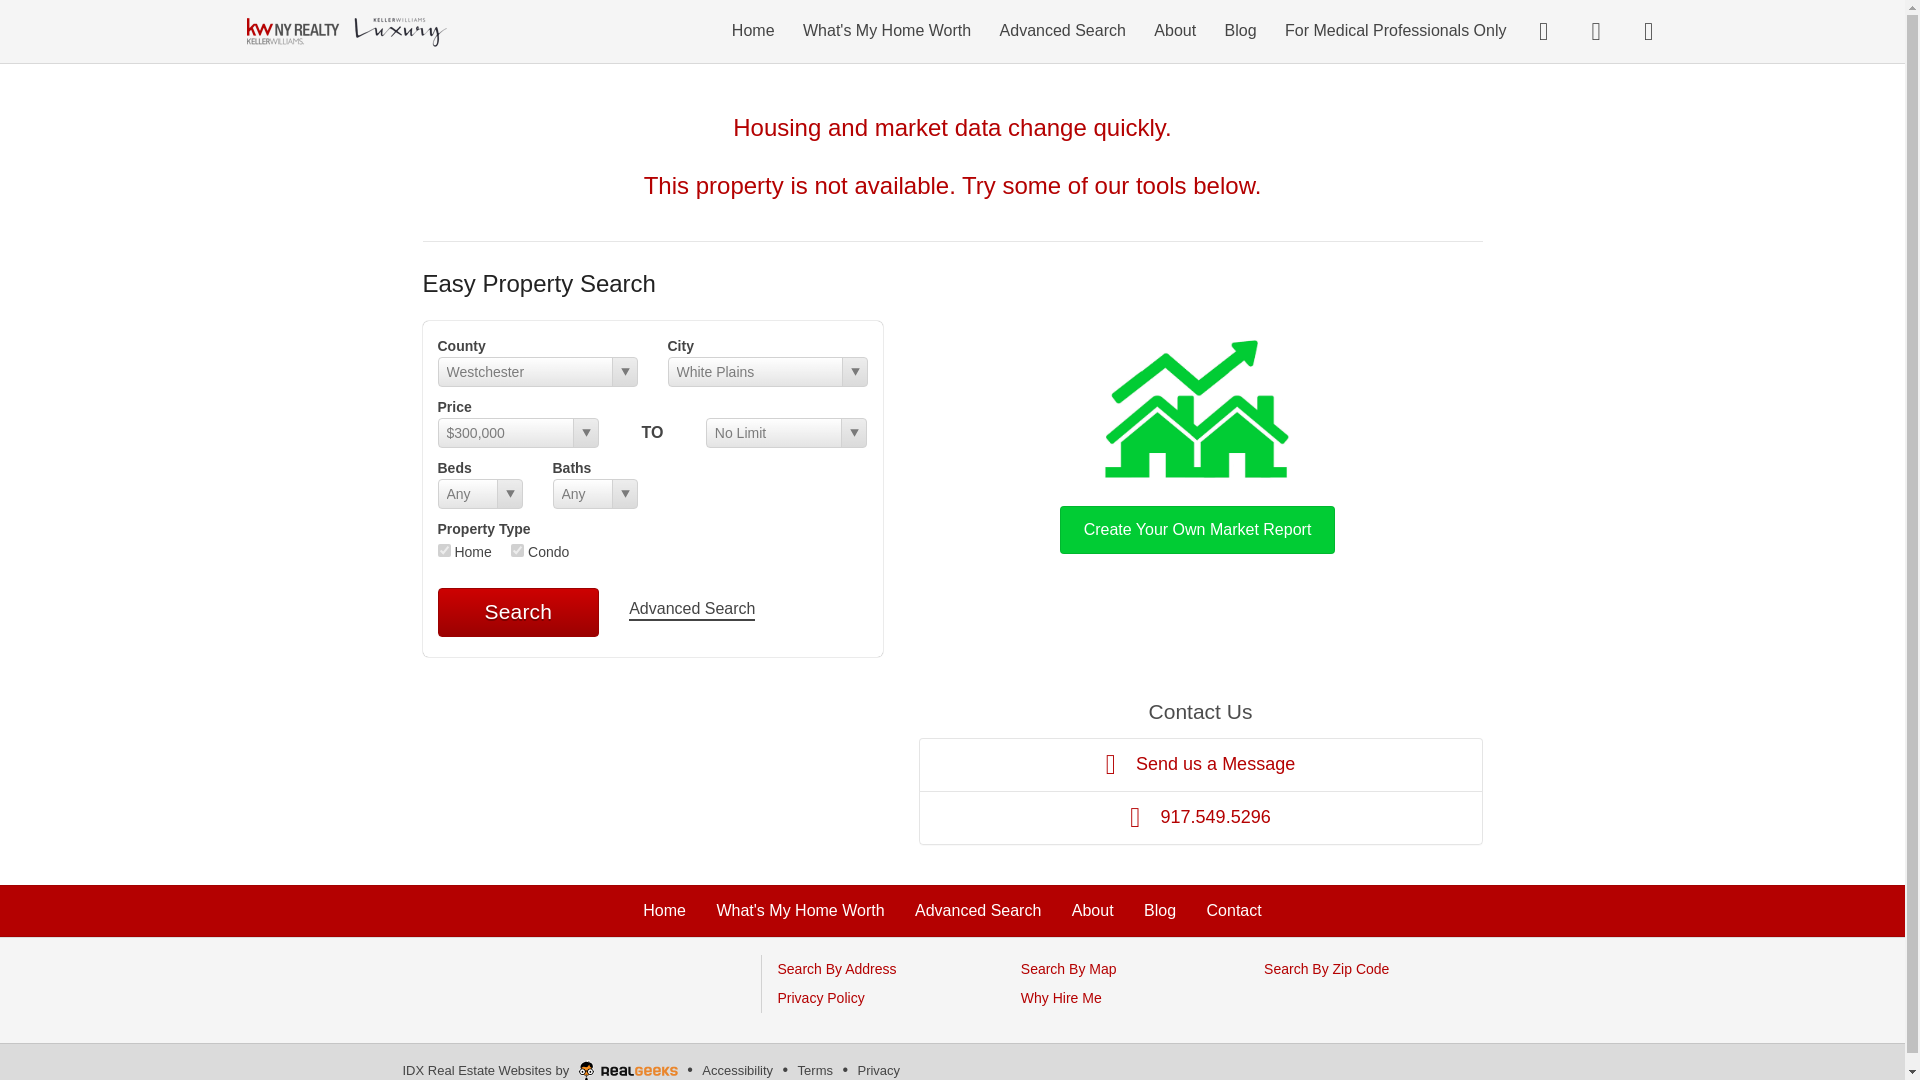 The height and width of the screenshot is (1080, 1920). I want to click on Blog, so click(1160, 910).